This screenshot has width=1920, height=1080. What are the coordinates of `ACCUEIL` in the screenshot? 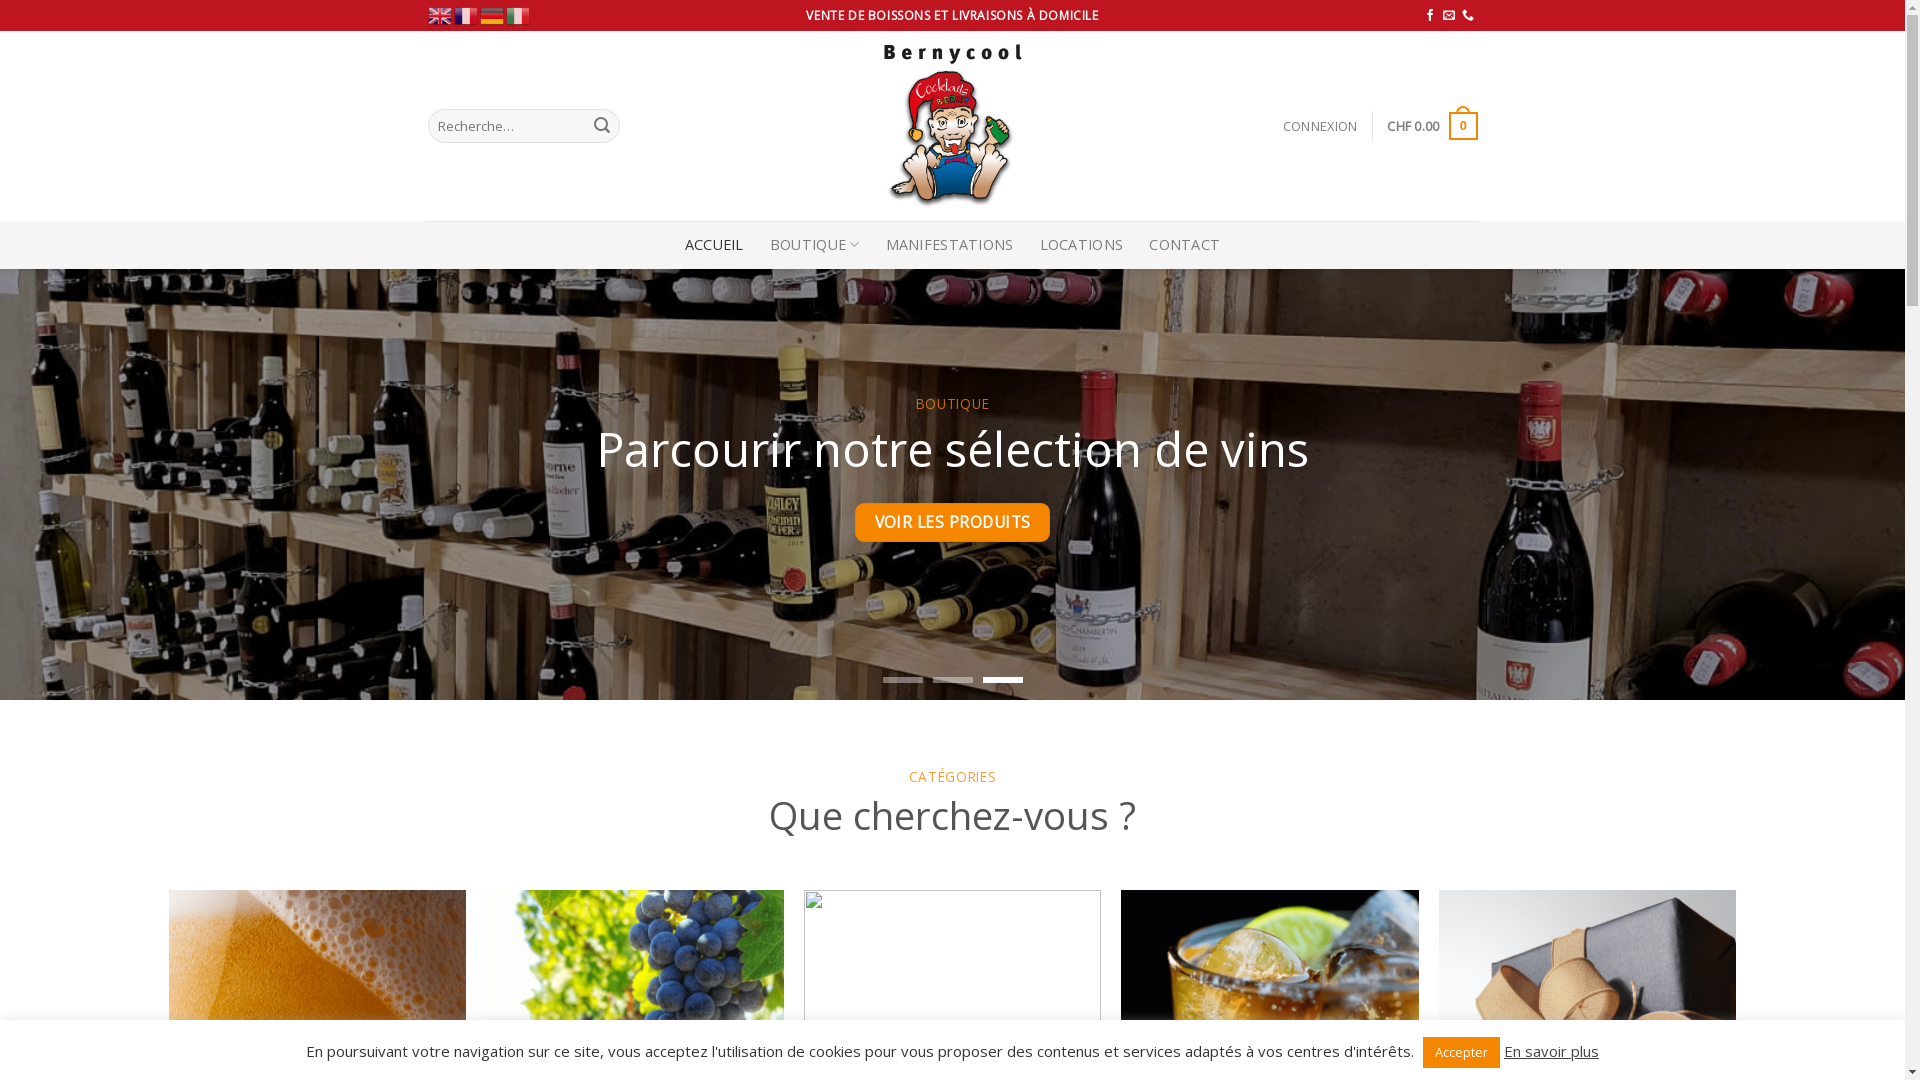 It's located at (714, 245).